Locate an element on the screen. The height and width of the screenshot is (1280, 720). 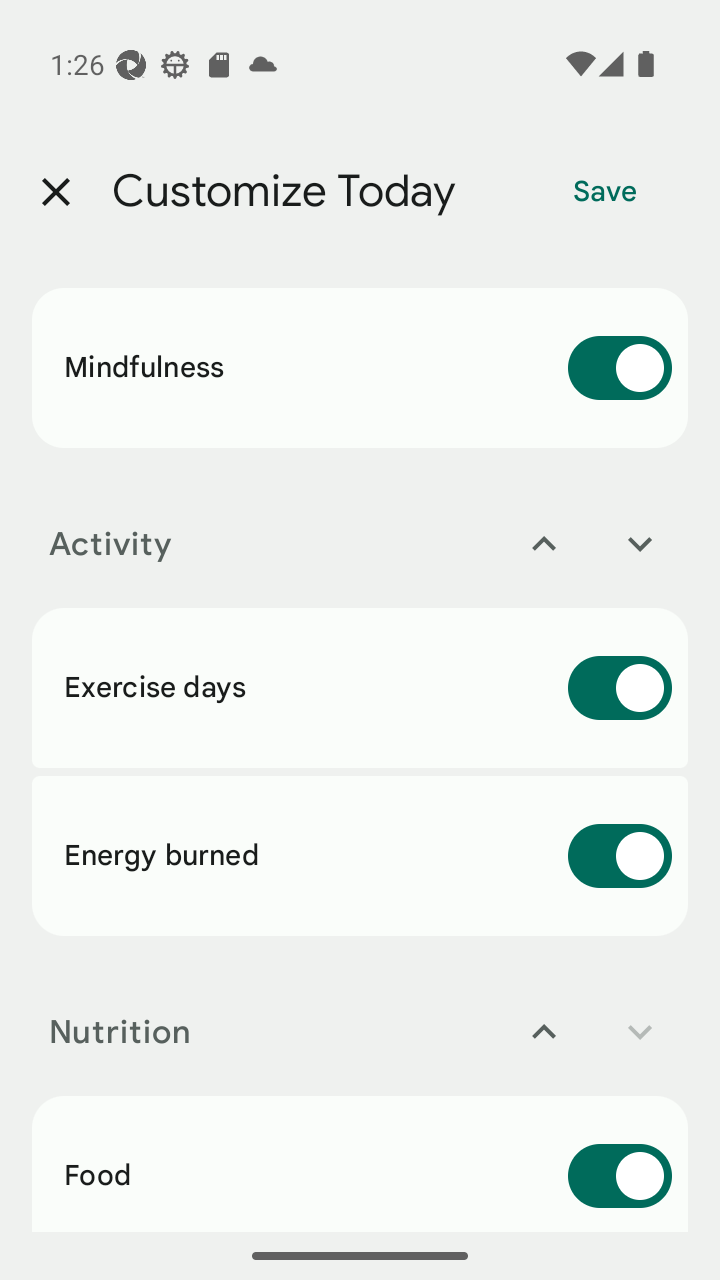
Move Nutrition up is located at coordinates (544, 1032).